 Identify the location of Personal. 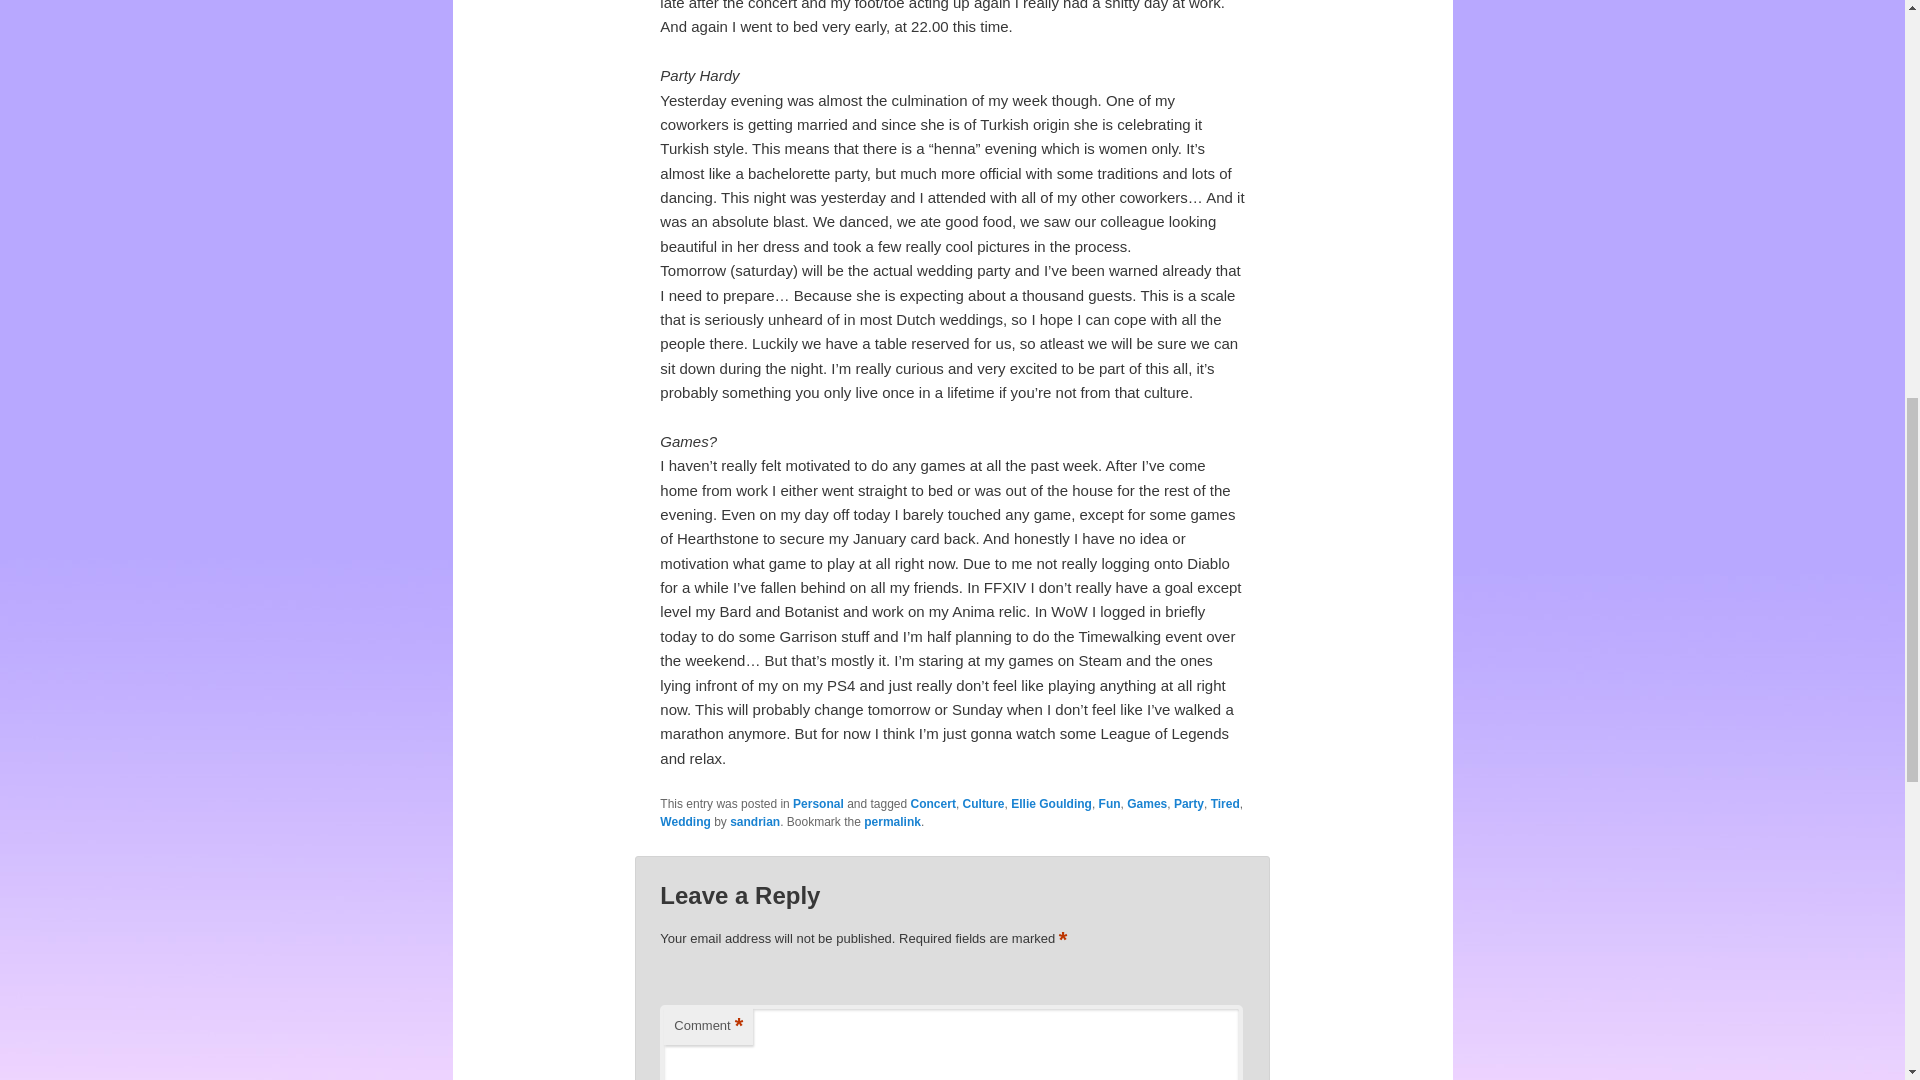
(818, 804).